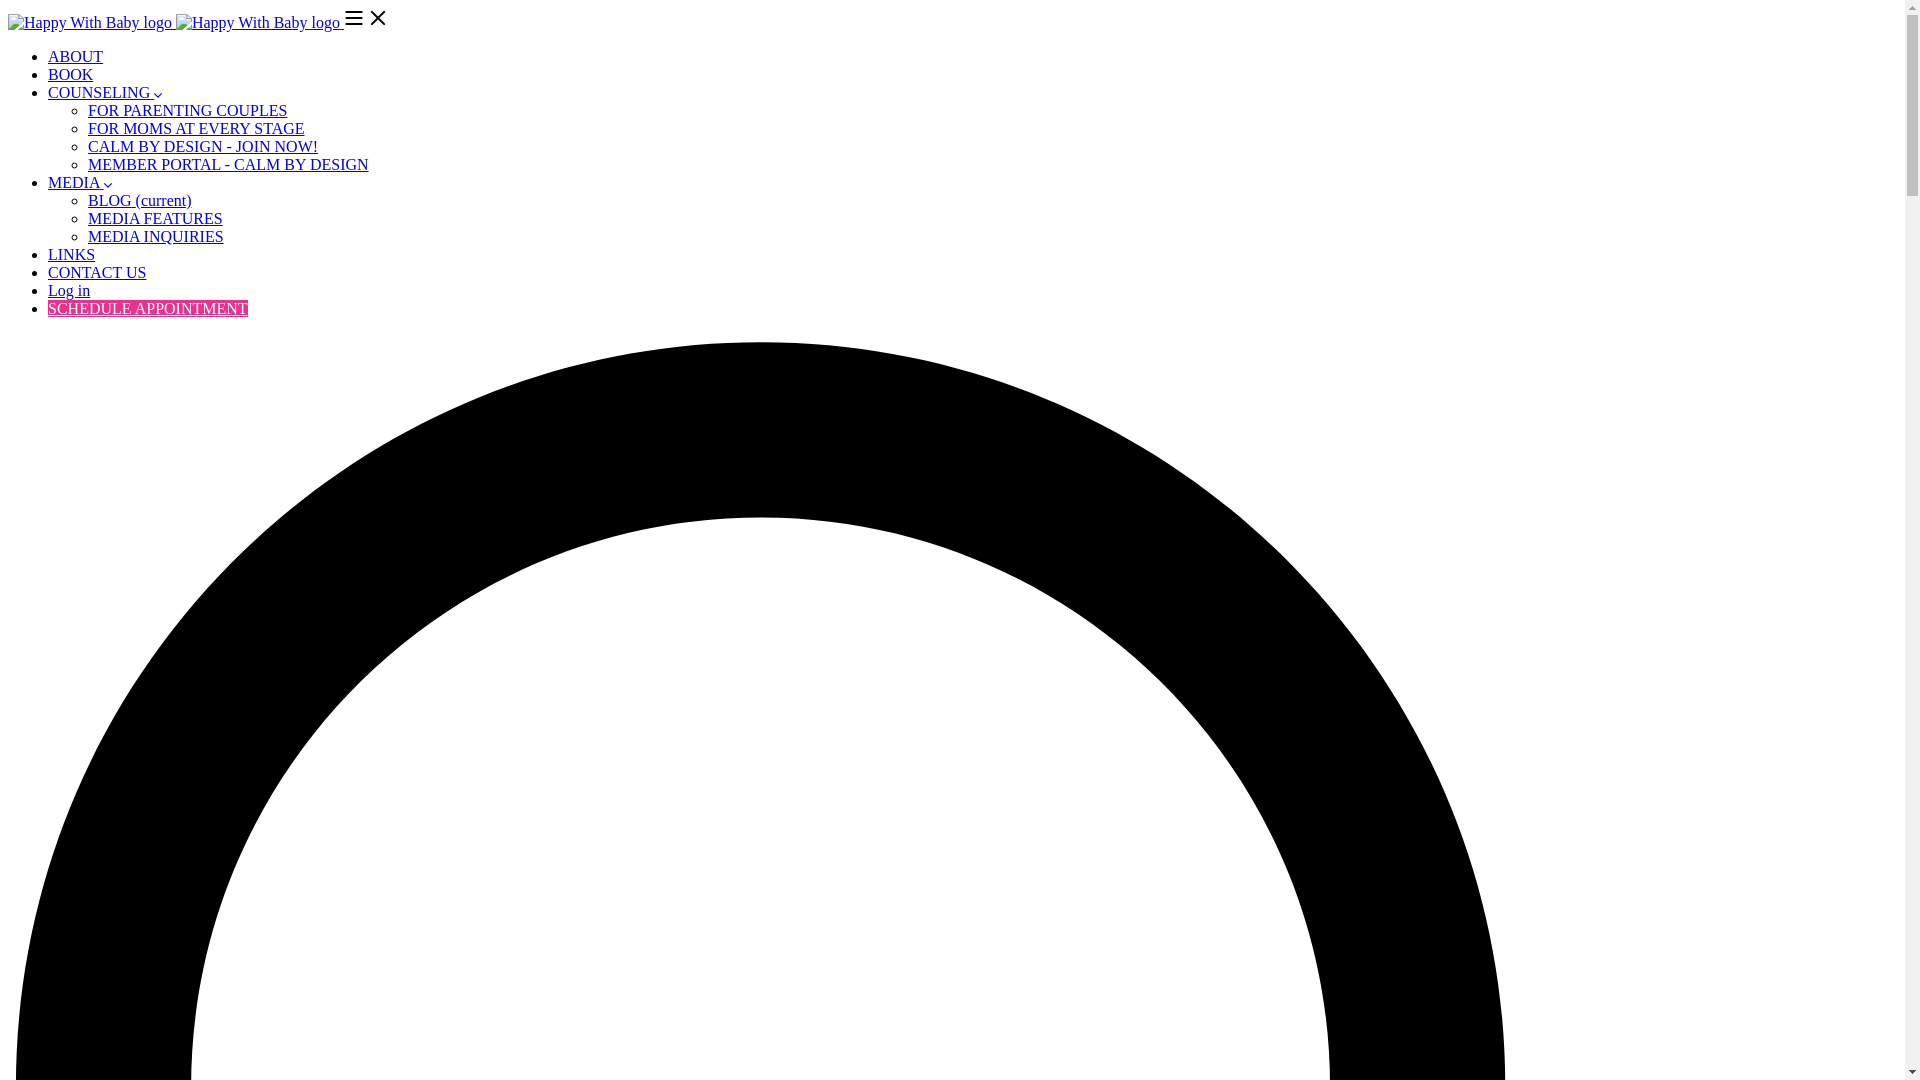 This screenshot has height=1080, width=1920. Describe the element at coordinates (70, 74) in the screenshot. I see `BOOK` at that location.